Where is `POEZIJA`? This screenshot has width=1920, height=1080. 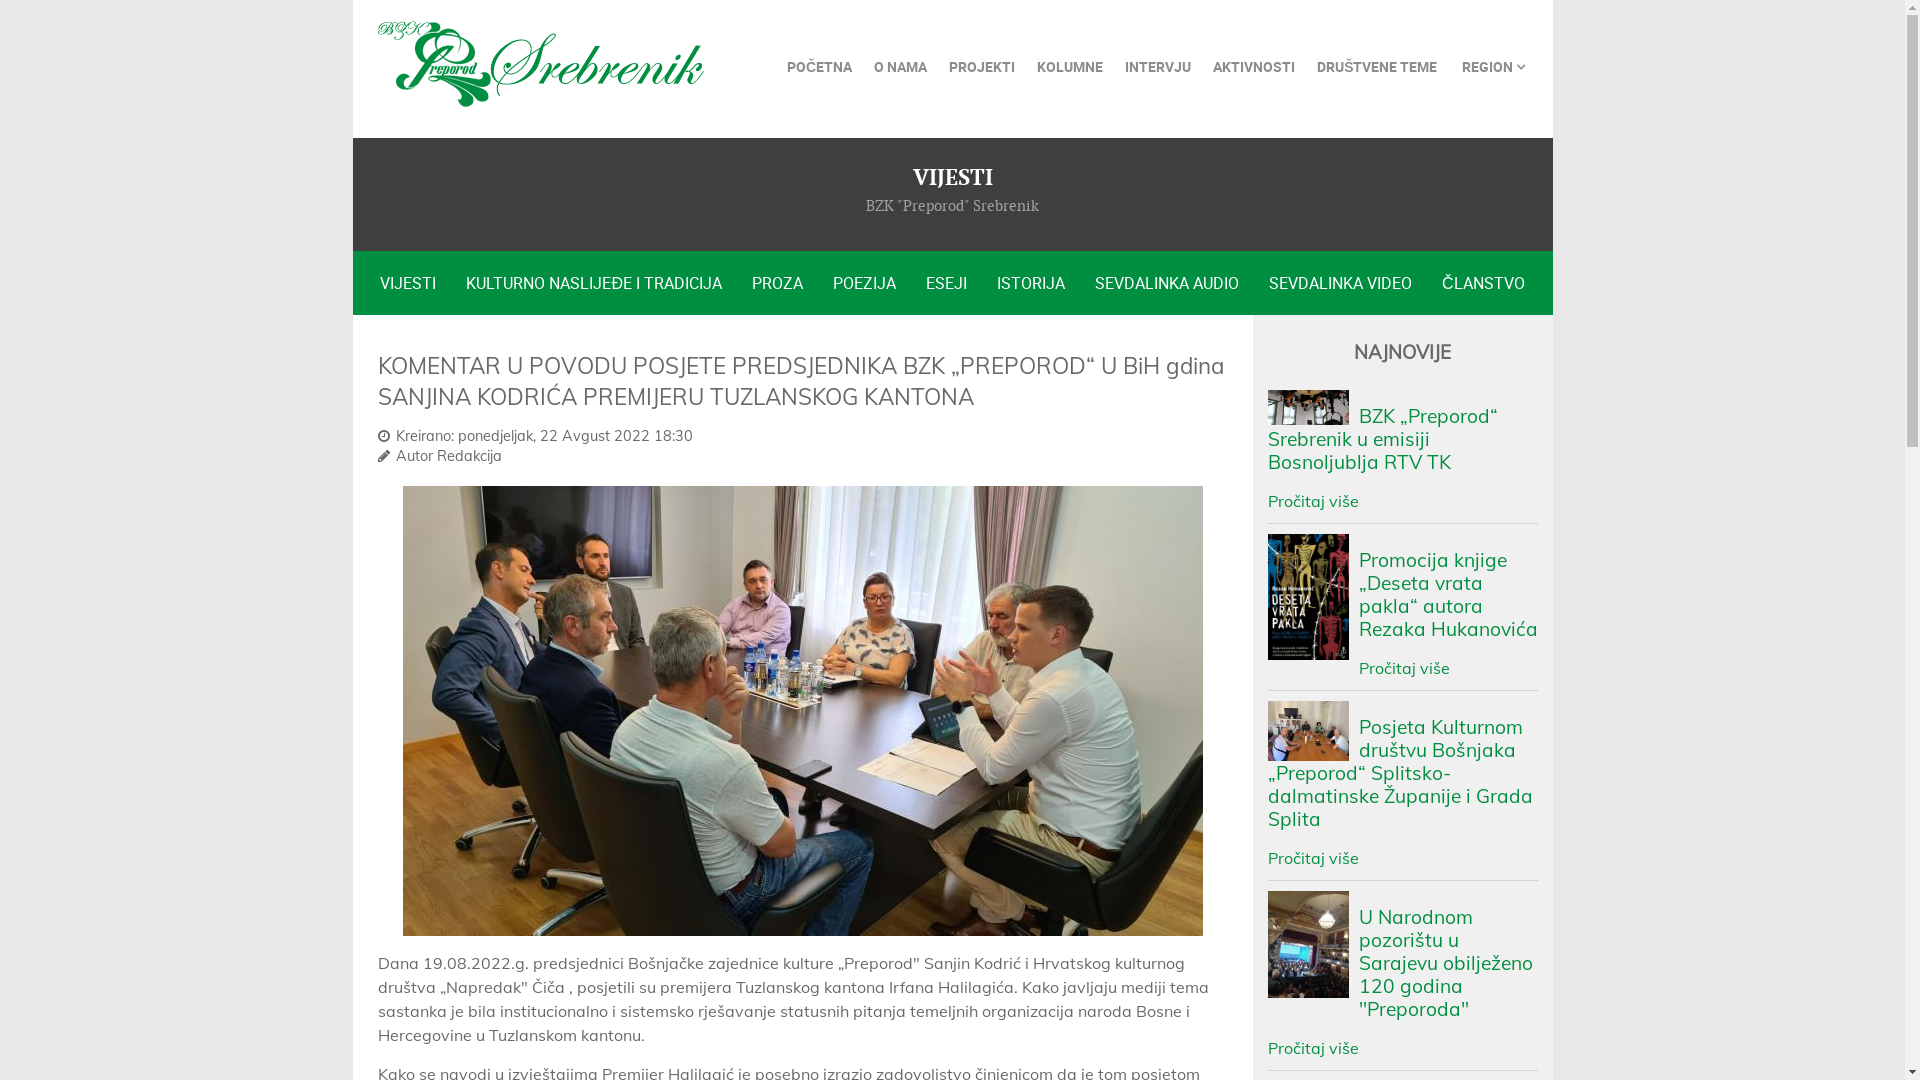 POEZIJA is located at coordinates (864, 283).